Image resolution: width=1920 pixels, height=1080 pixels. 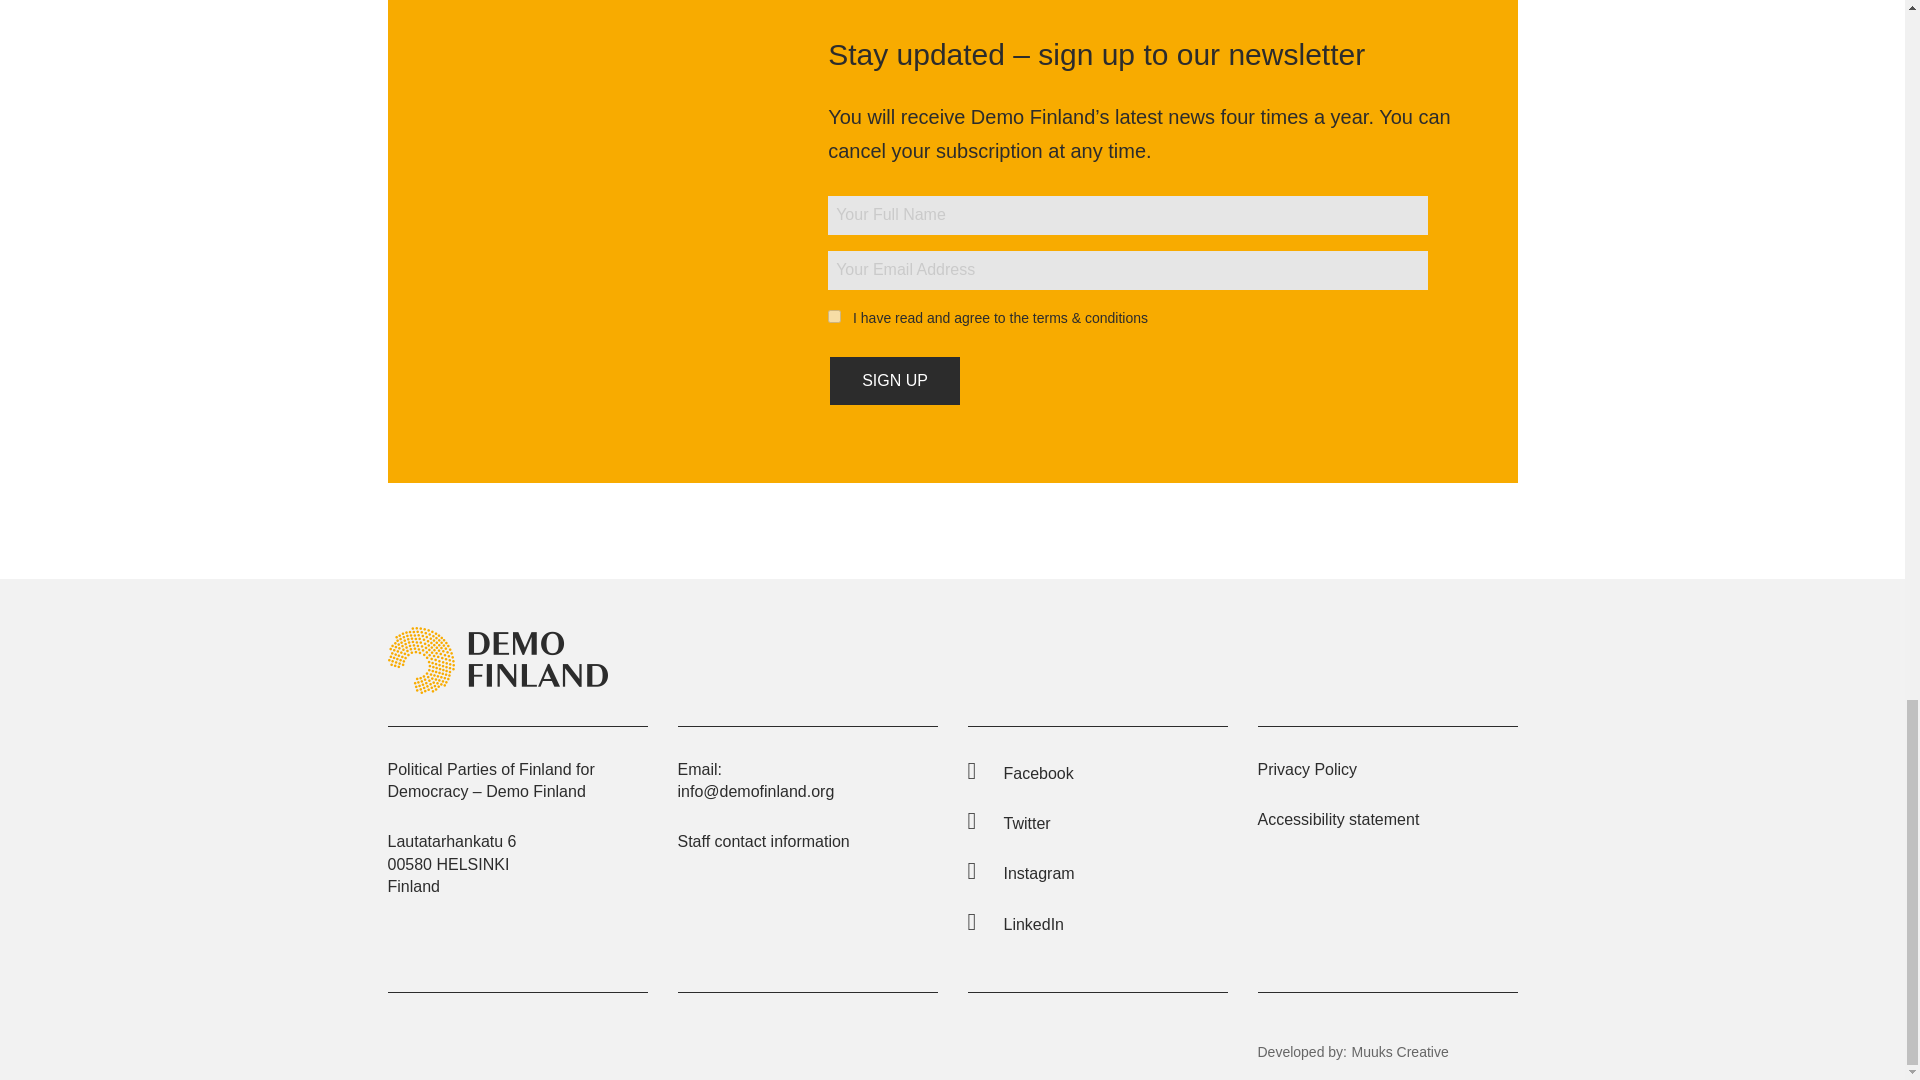 What do you see at coordinates (1008, 823) in the screenshot?
I see `Twitter` at bounding box center [1008, 823].